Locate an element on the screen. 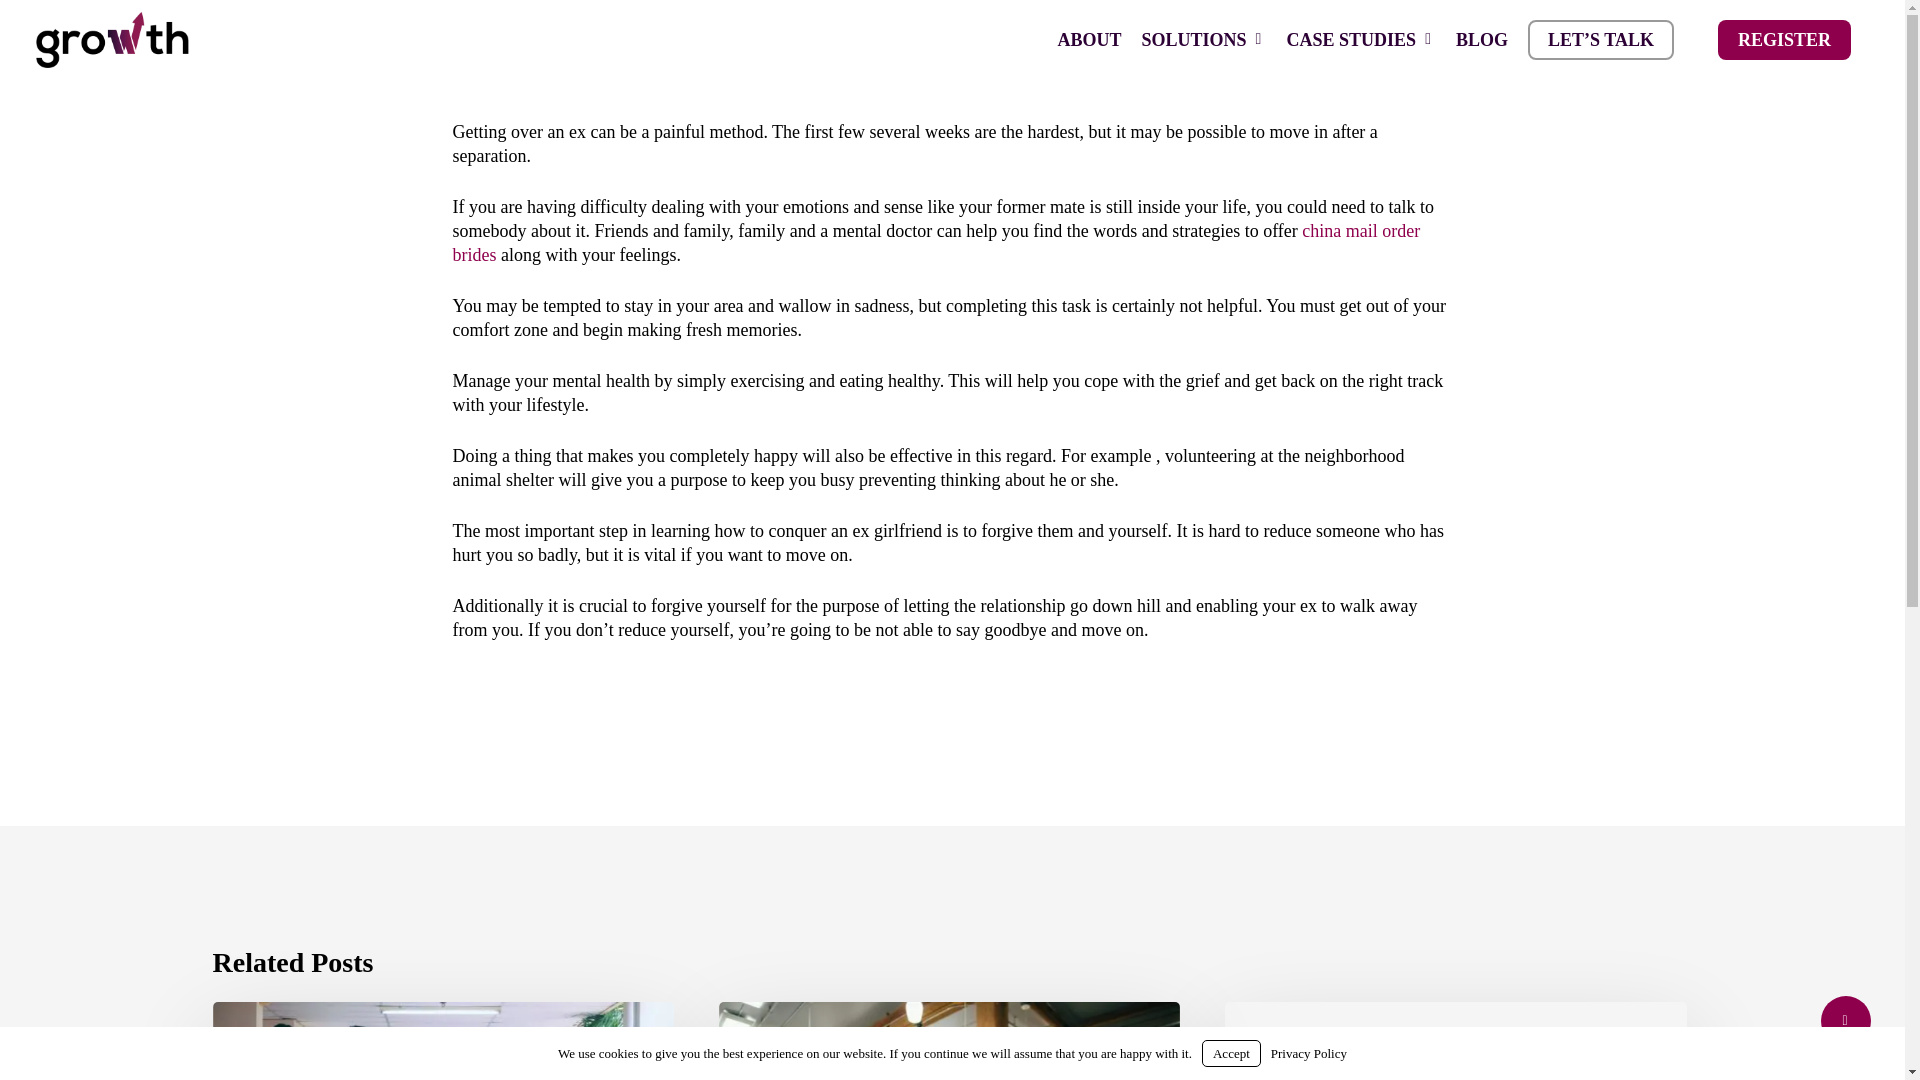  china mail order brides is located at coordinates (936, 242).